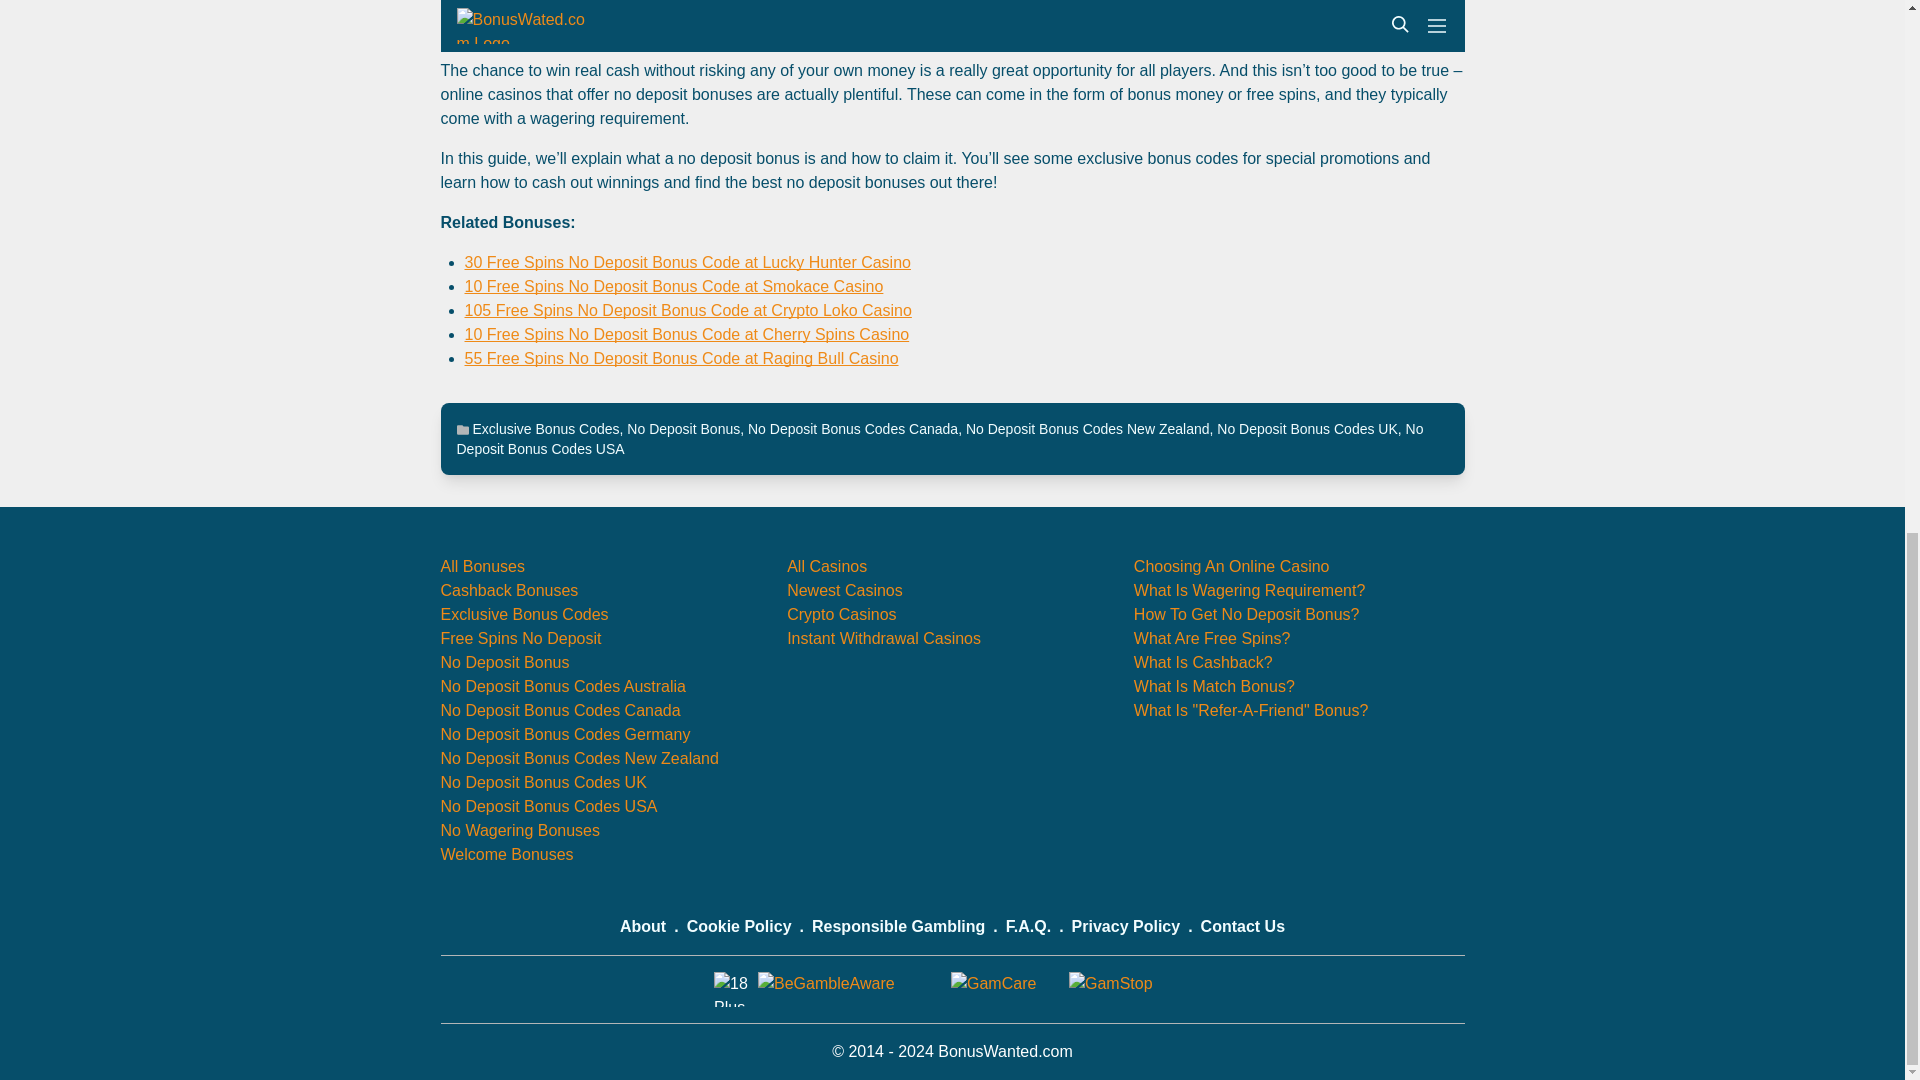 This screenshot has height=1080, width=1920. What do you see at coordinates (687, 310) in the screenshot?
I see `105 Free Spins No Deposit Bonus Code at Crypto Loko Casino` at bounding box center [687, 310].